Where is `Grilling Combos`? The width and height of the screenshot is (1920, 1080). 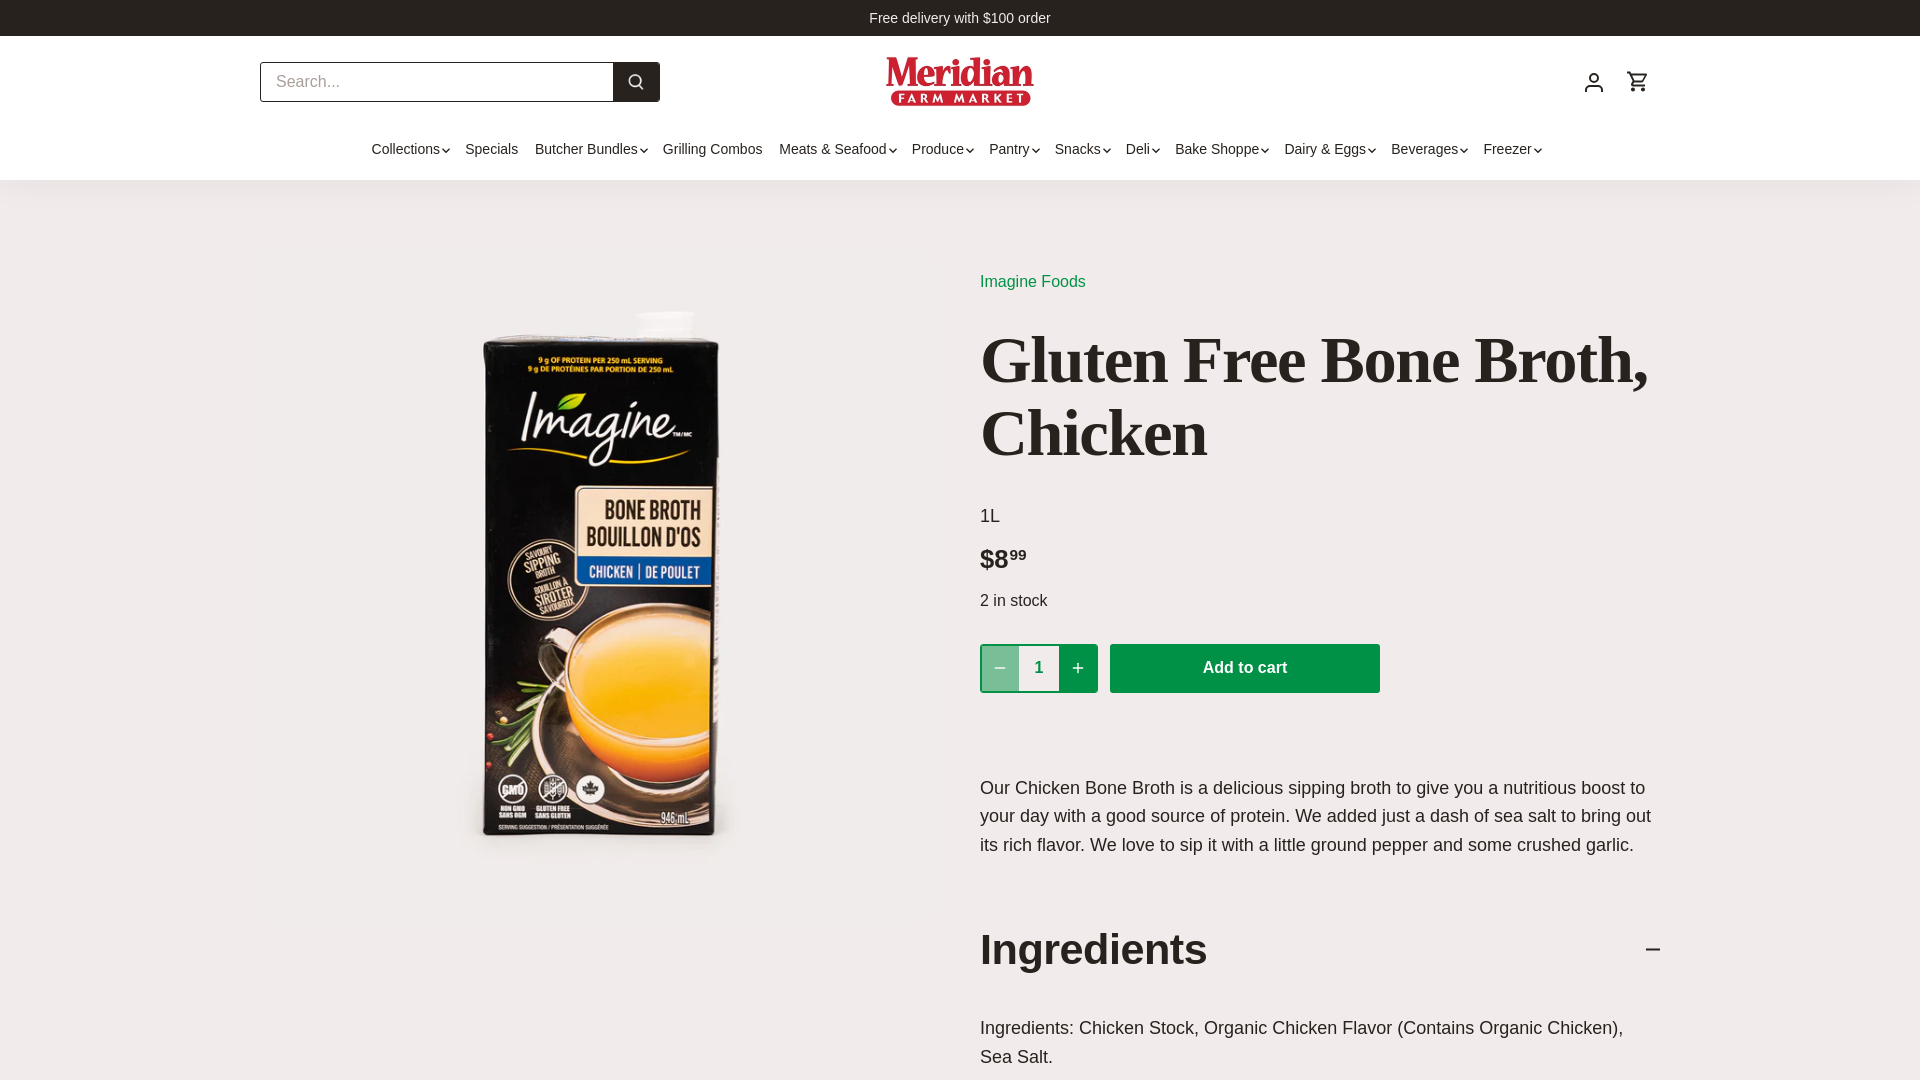
Grilling Combos is located at coordinates (712, 150).